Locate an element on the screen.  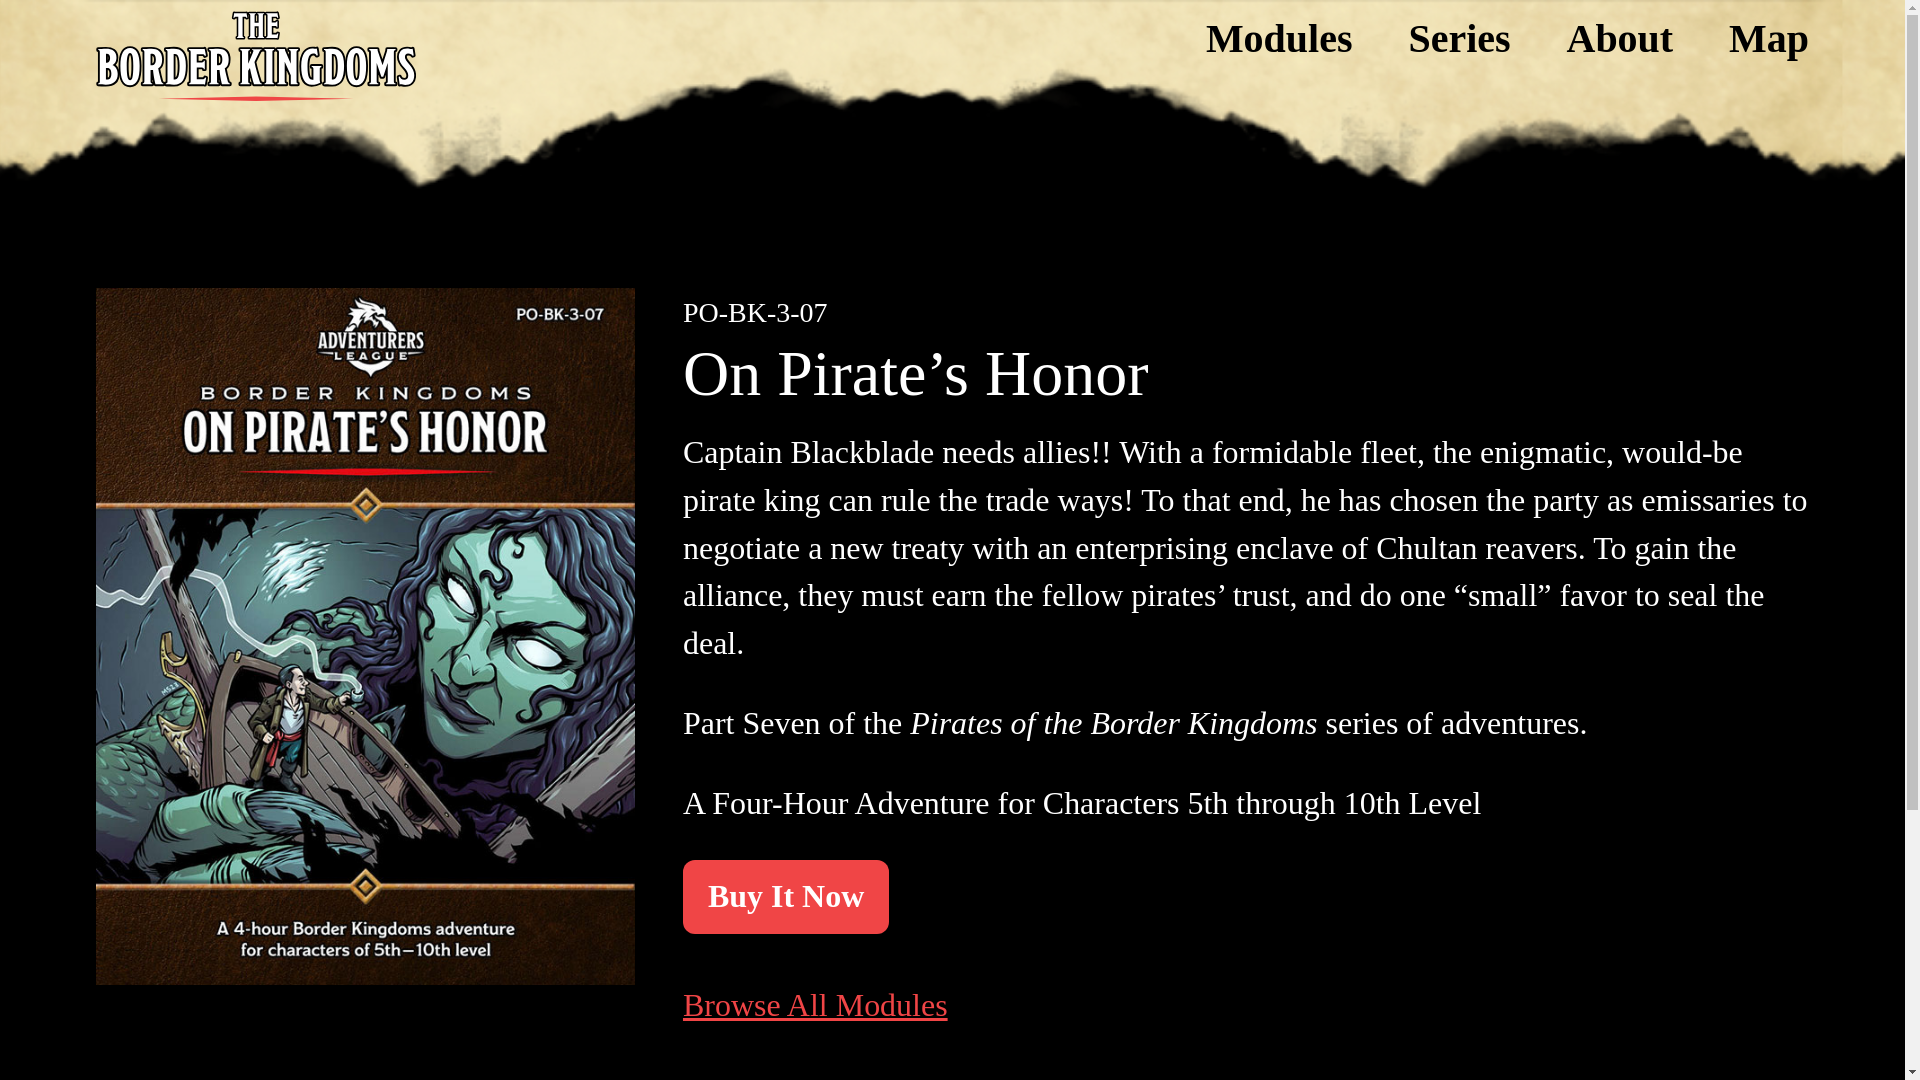
Series is located at coordinates (1458, 38).